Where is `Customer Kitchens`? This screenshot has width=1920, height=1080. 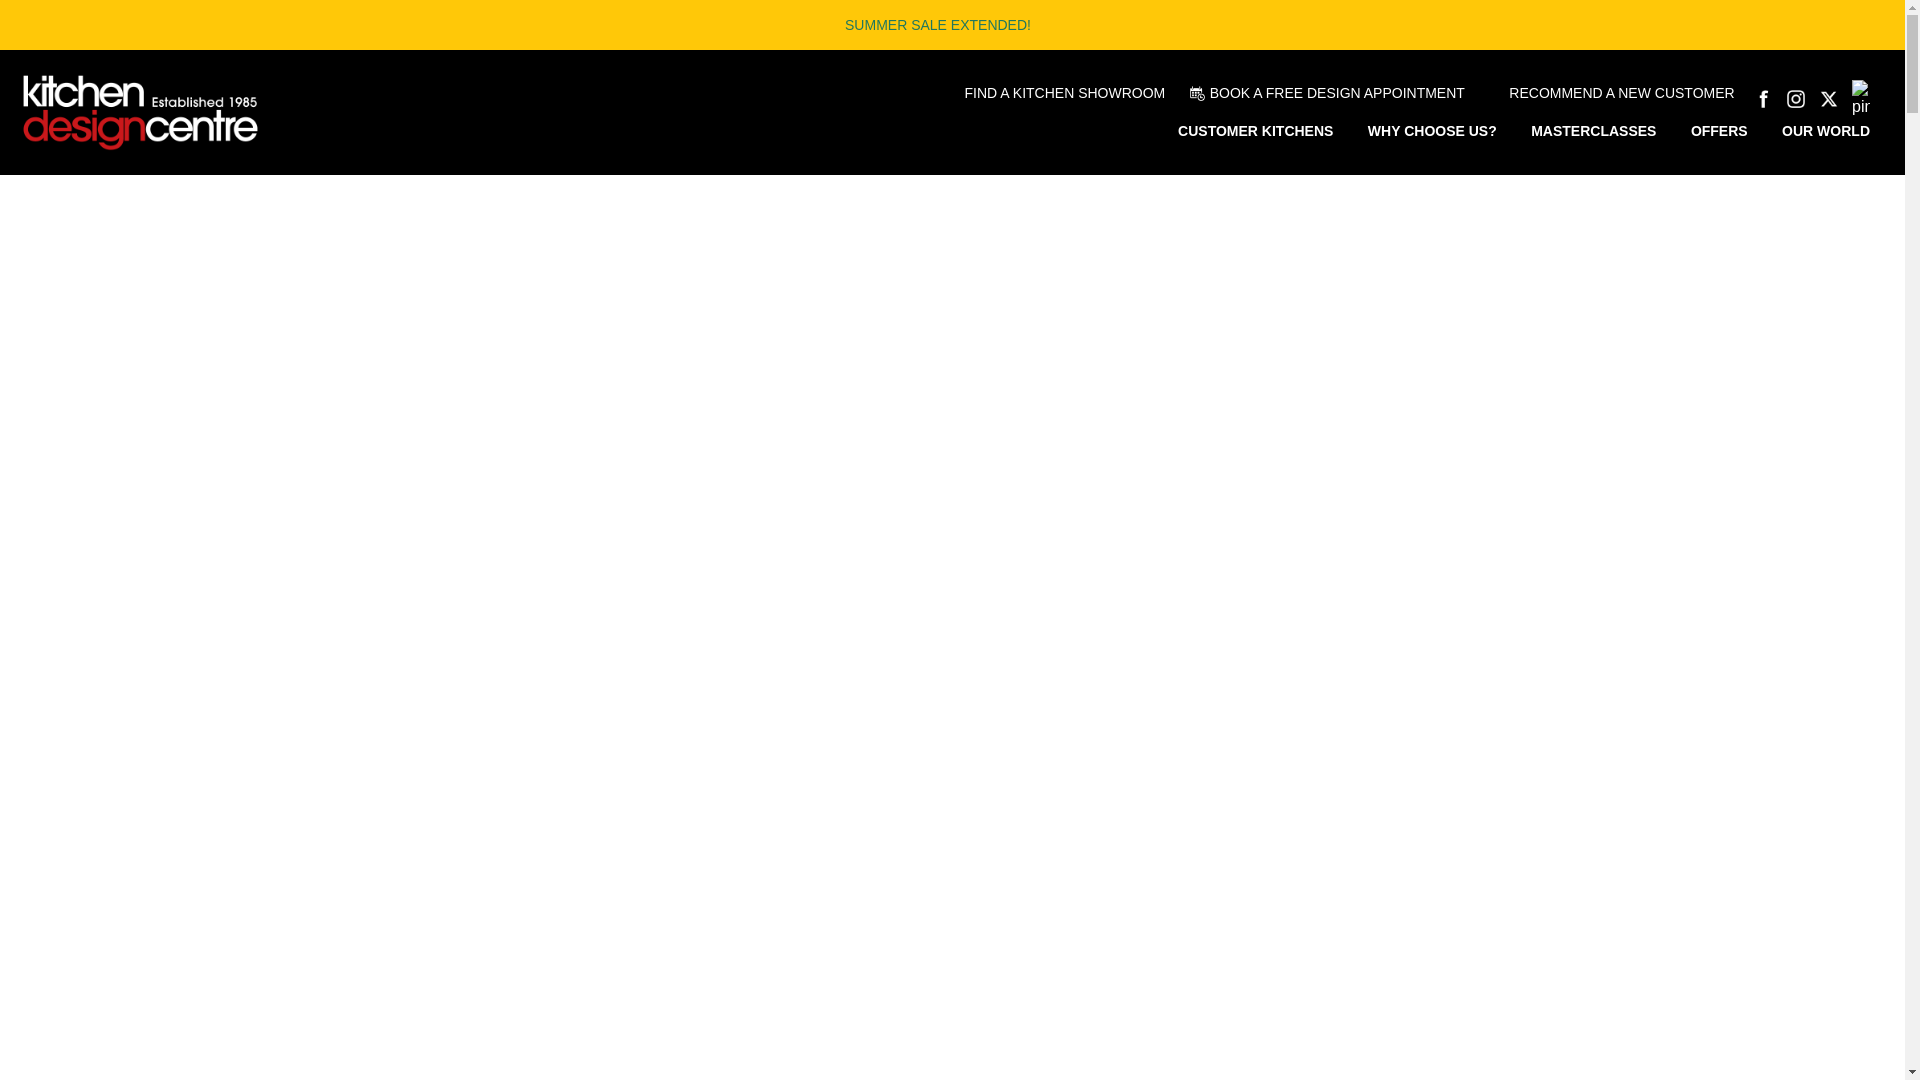
Customer Kitchens is located at coordinates (1255, 130).